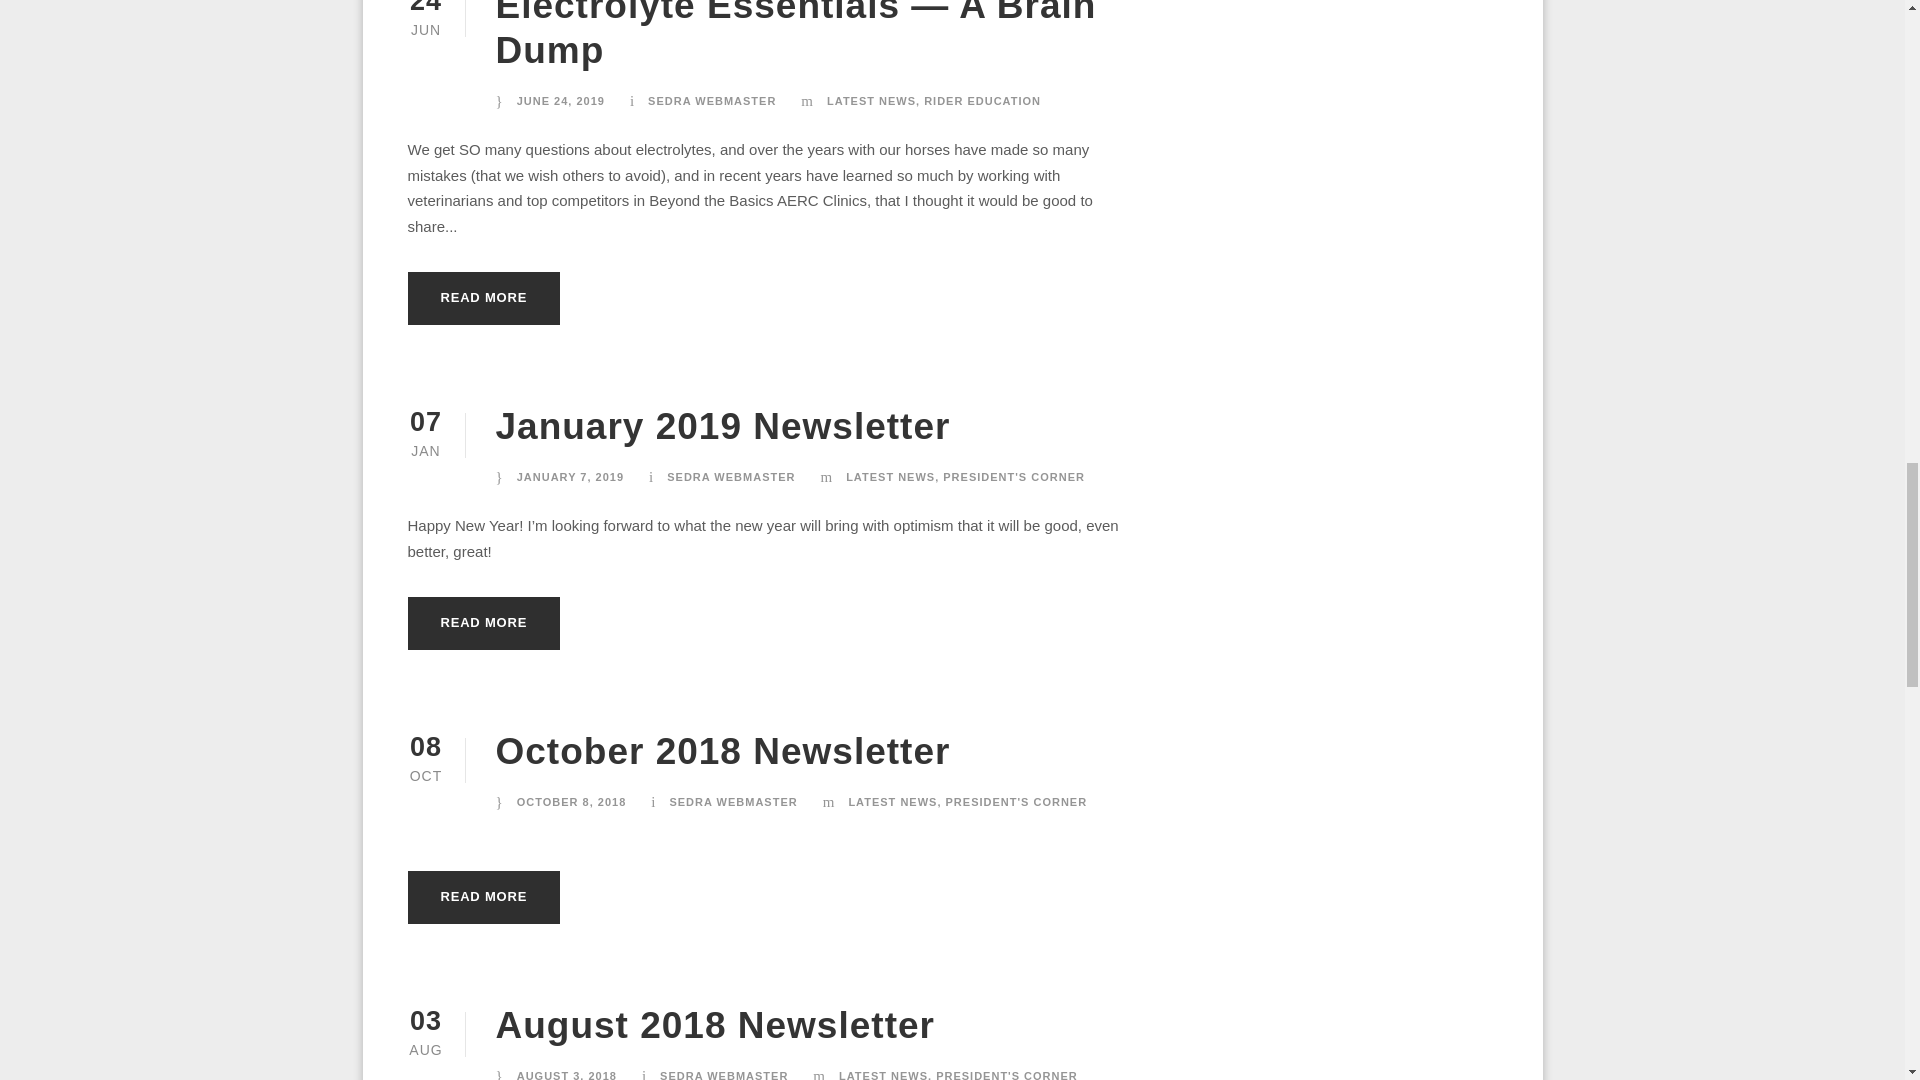  Describe the element at coordinates (730, 476) in the screenshot. I see `Posts by SEDRA Webmaster` at that location.